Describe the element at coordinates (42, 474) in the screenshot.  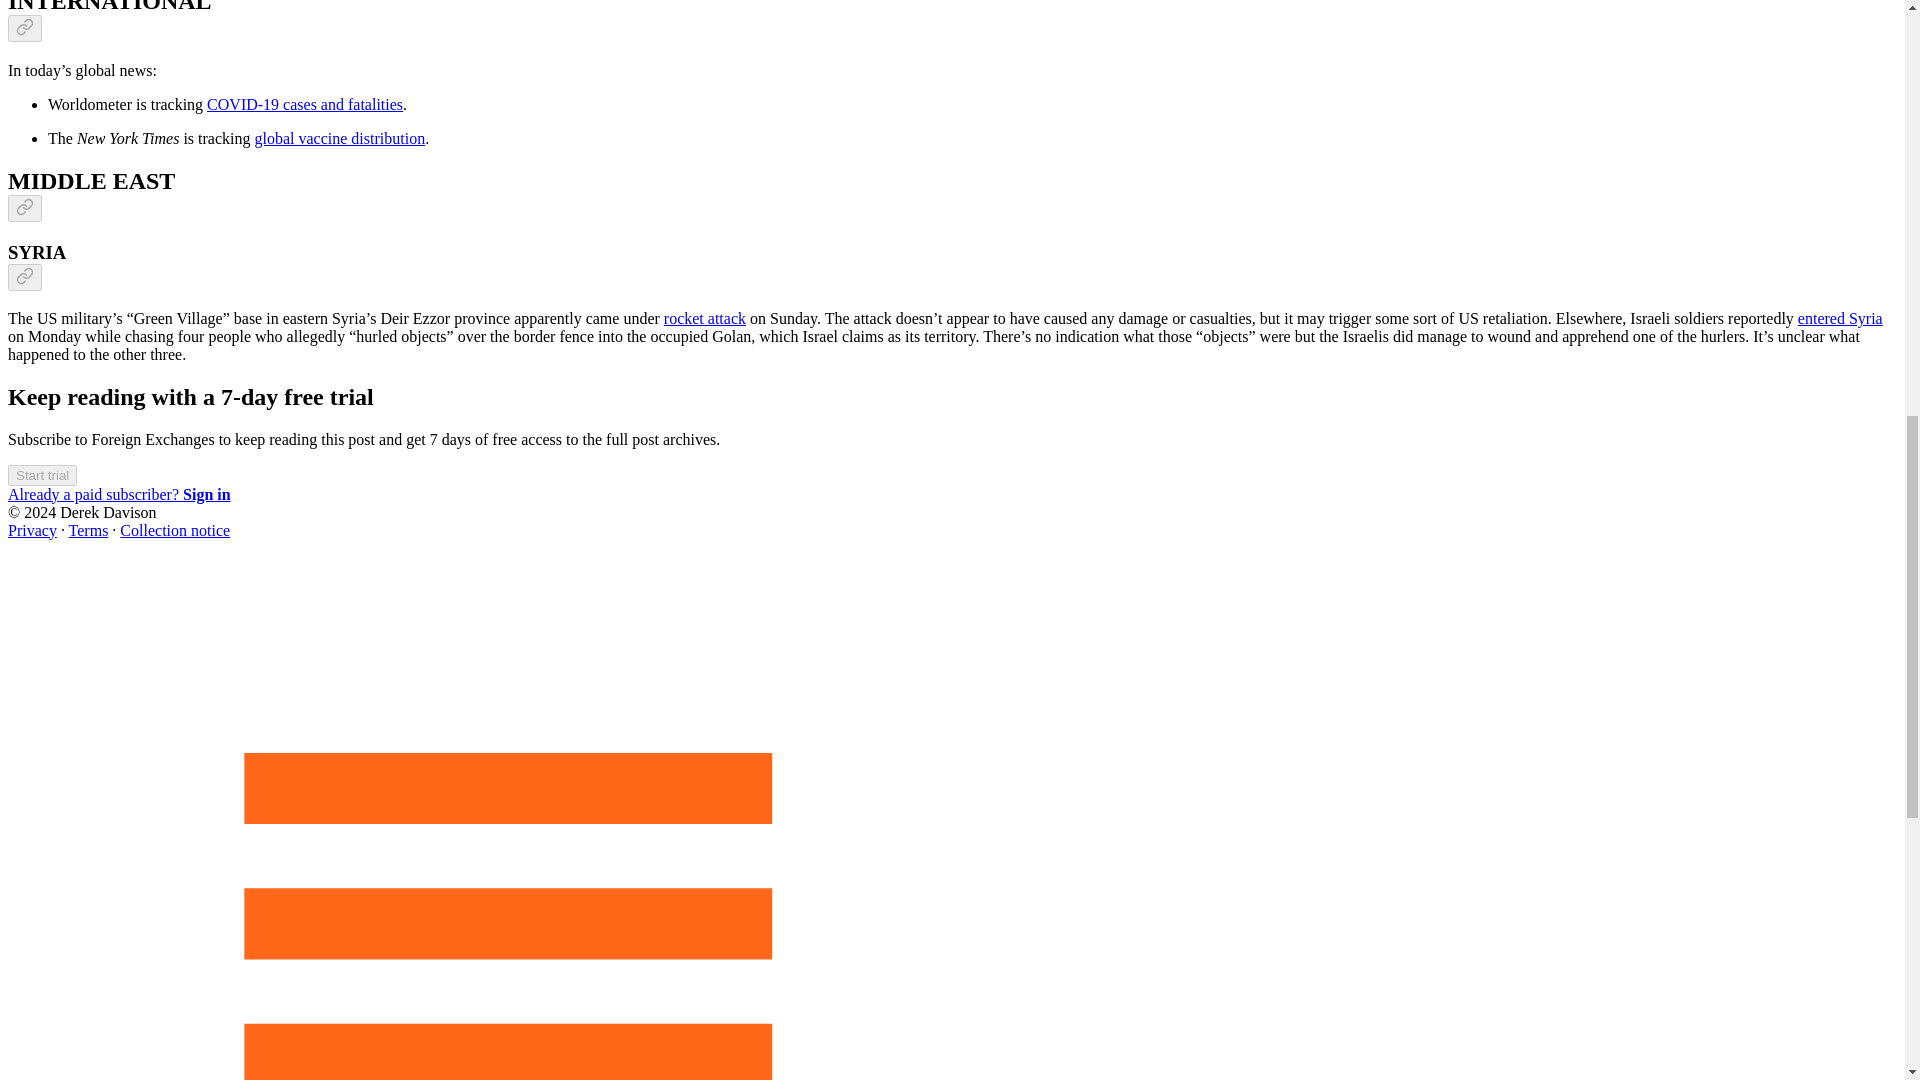
I see `Start trial` at that location.